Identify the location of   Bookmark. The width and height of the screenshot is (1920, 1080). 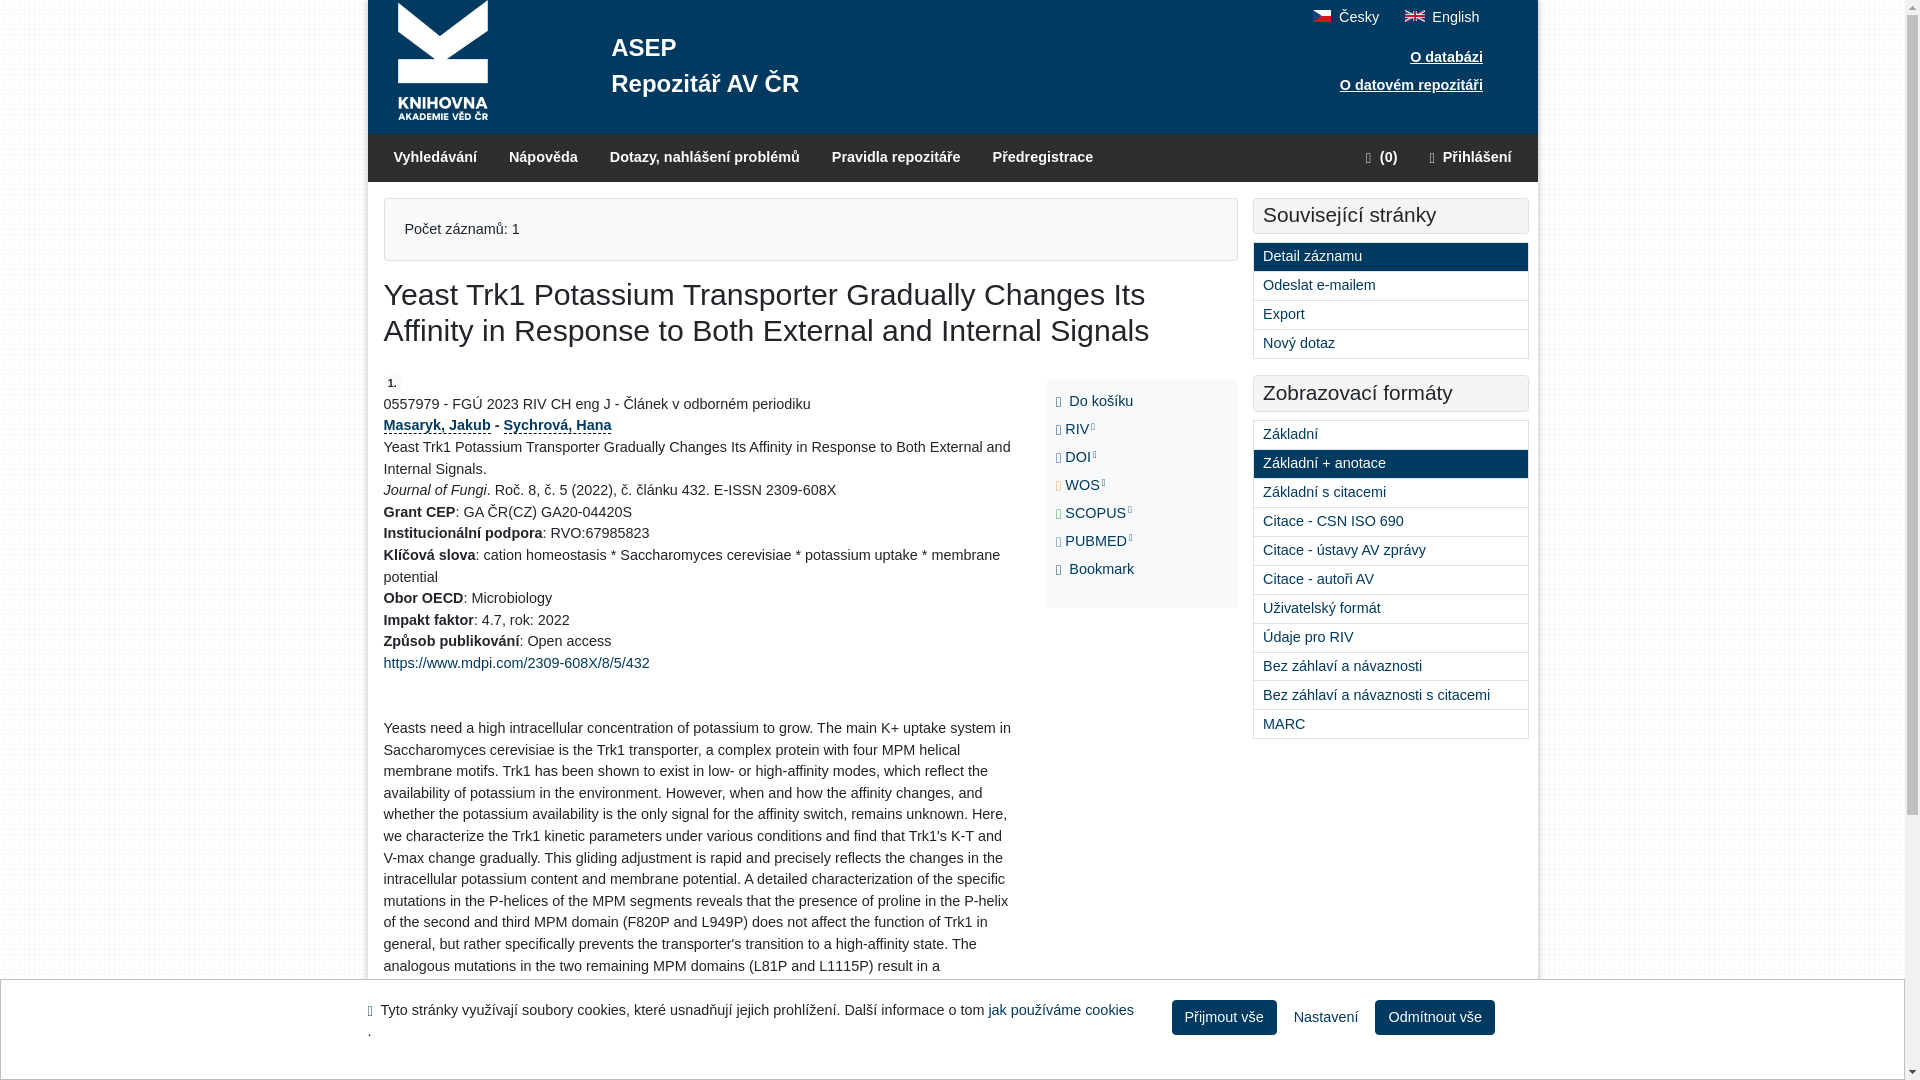
(1098, 570).